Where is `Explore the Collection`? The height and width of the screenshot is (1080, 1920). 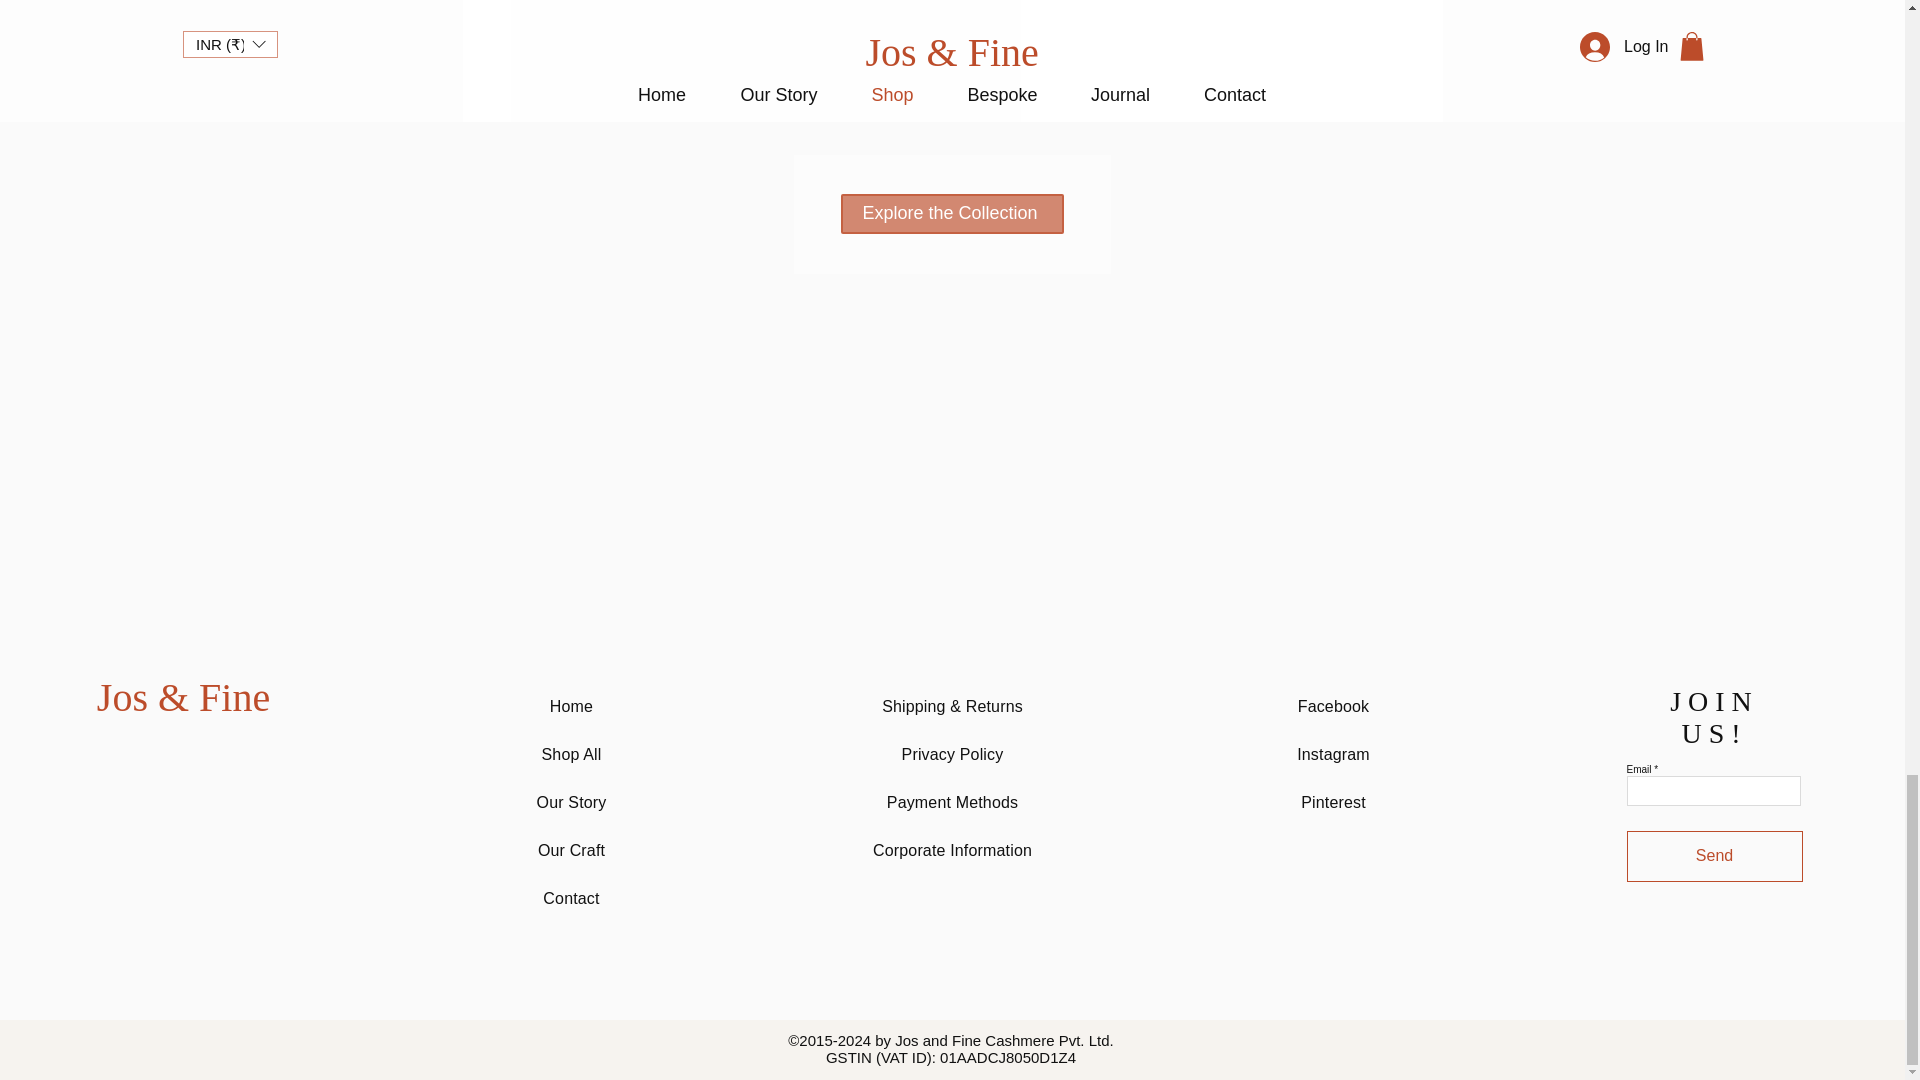
Explore the Collection is located at coordinates (952, 214).